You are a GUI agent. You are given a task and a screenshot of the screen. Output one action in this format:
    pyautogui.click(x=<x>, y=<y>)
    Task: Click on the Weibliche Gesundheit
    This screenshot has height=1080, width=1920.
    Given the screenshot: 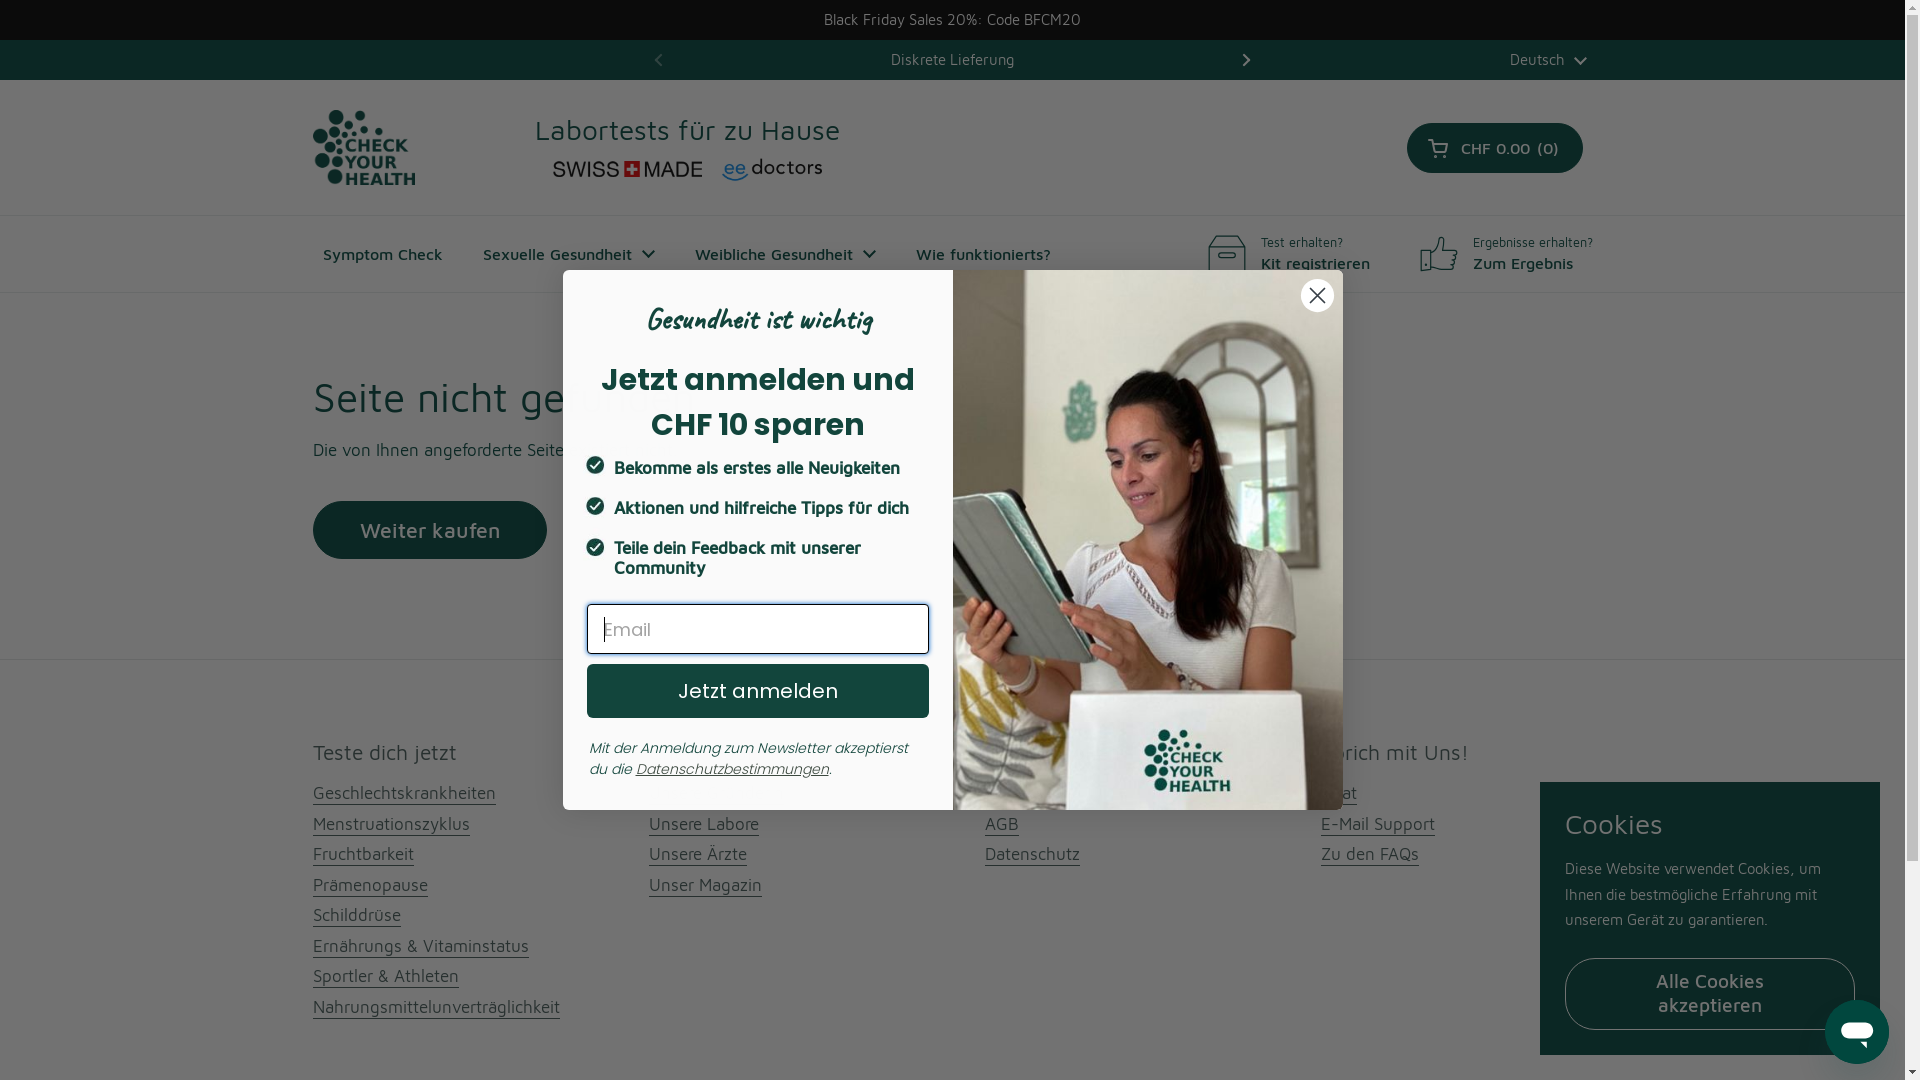 What is the action you would take?
    pyautogui.click(x=784, y=254)
    